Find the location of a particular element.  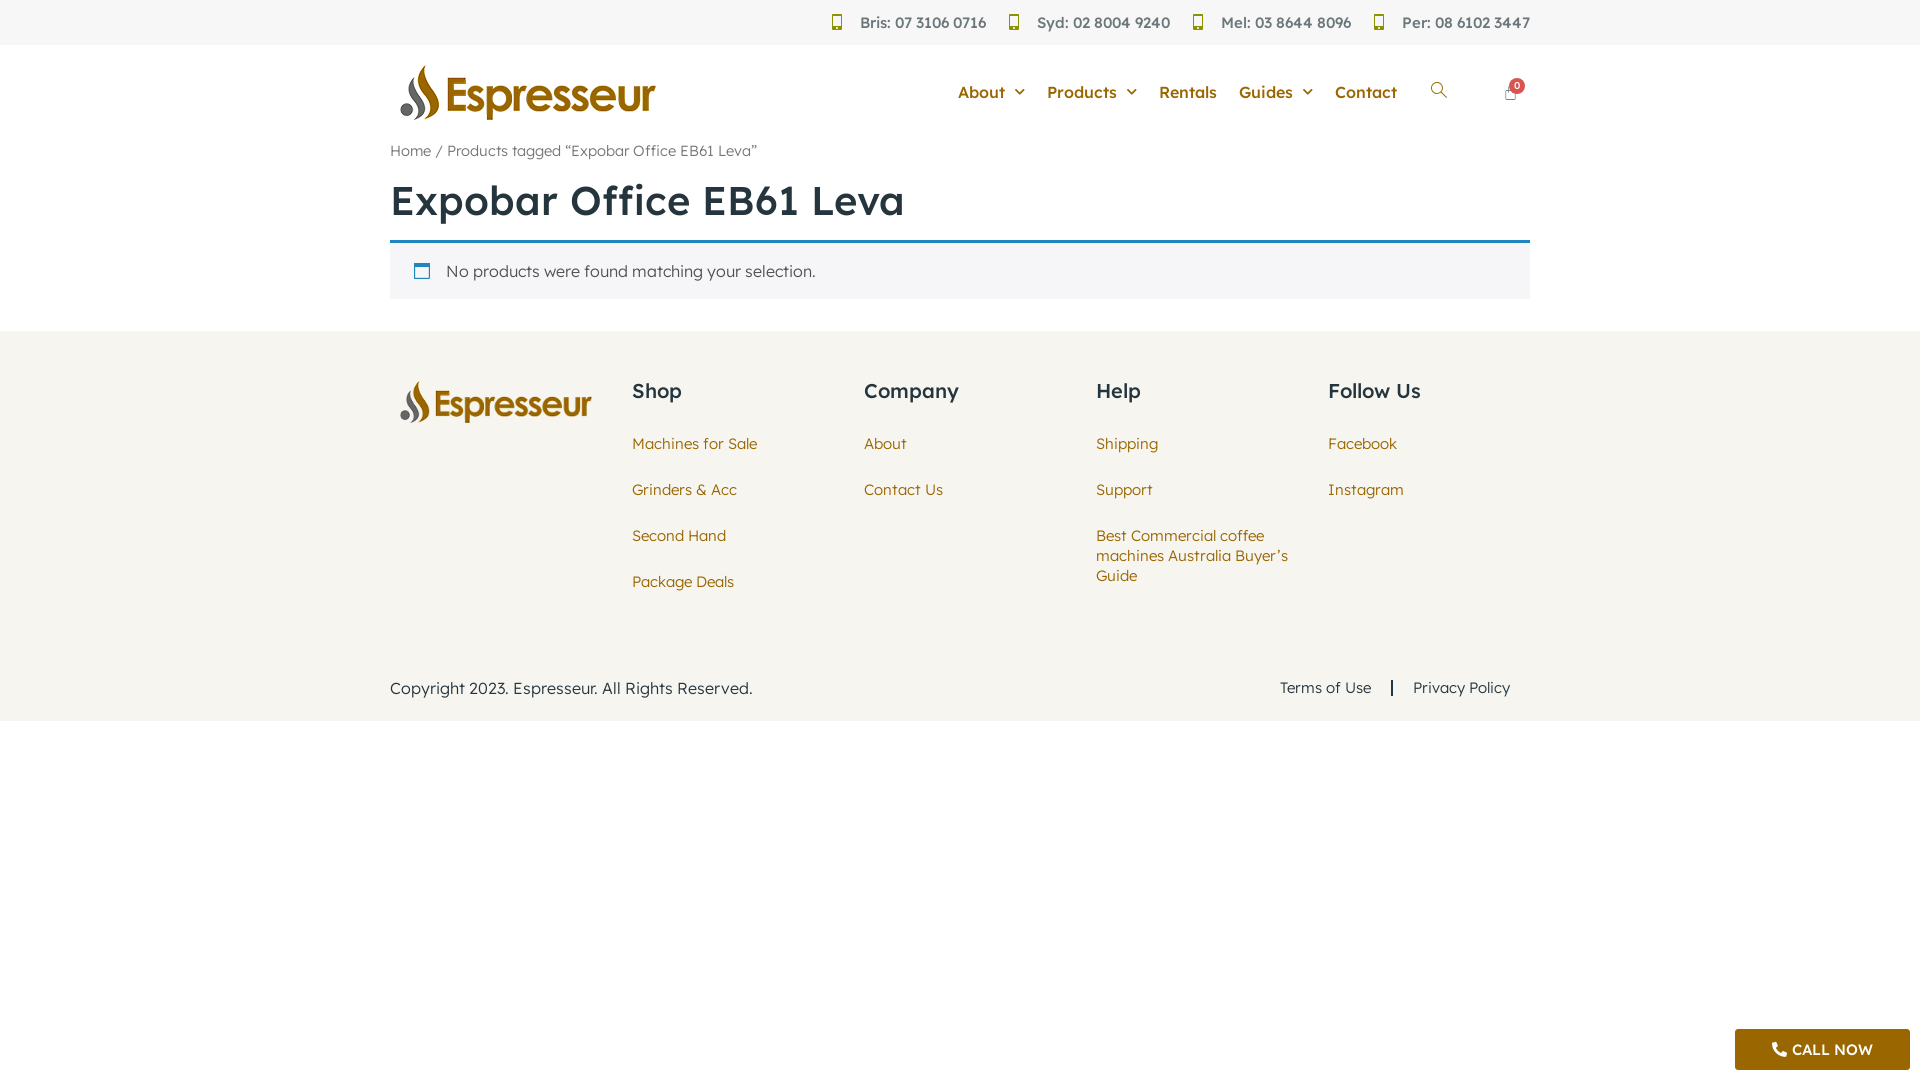

Products is located at coordinates (1092, 92).